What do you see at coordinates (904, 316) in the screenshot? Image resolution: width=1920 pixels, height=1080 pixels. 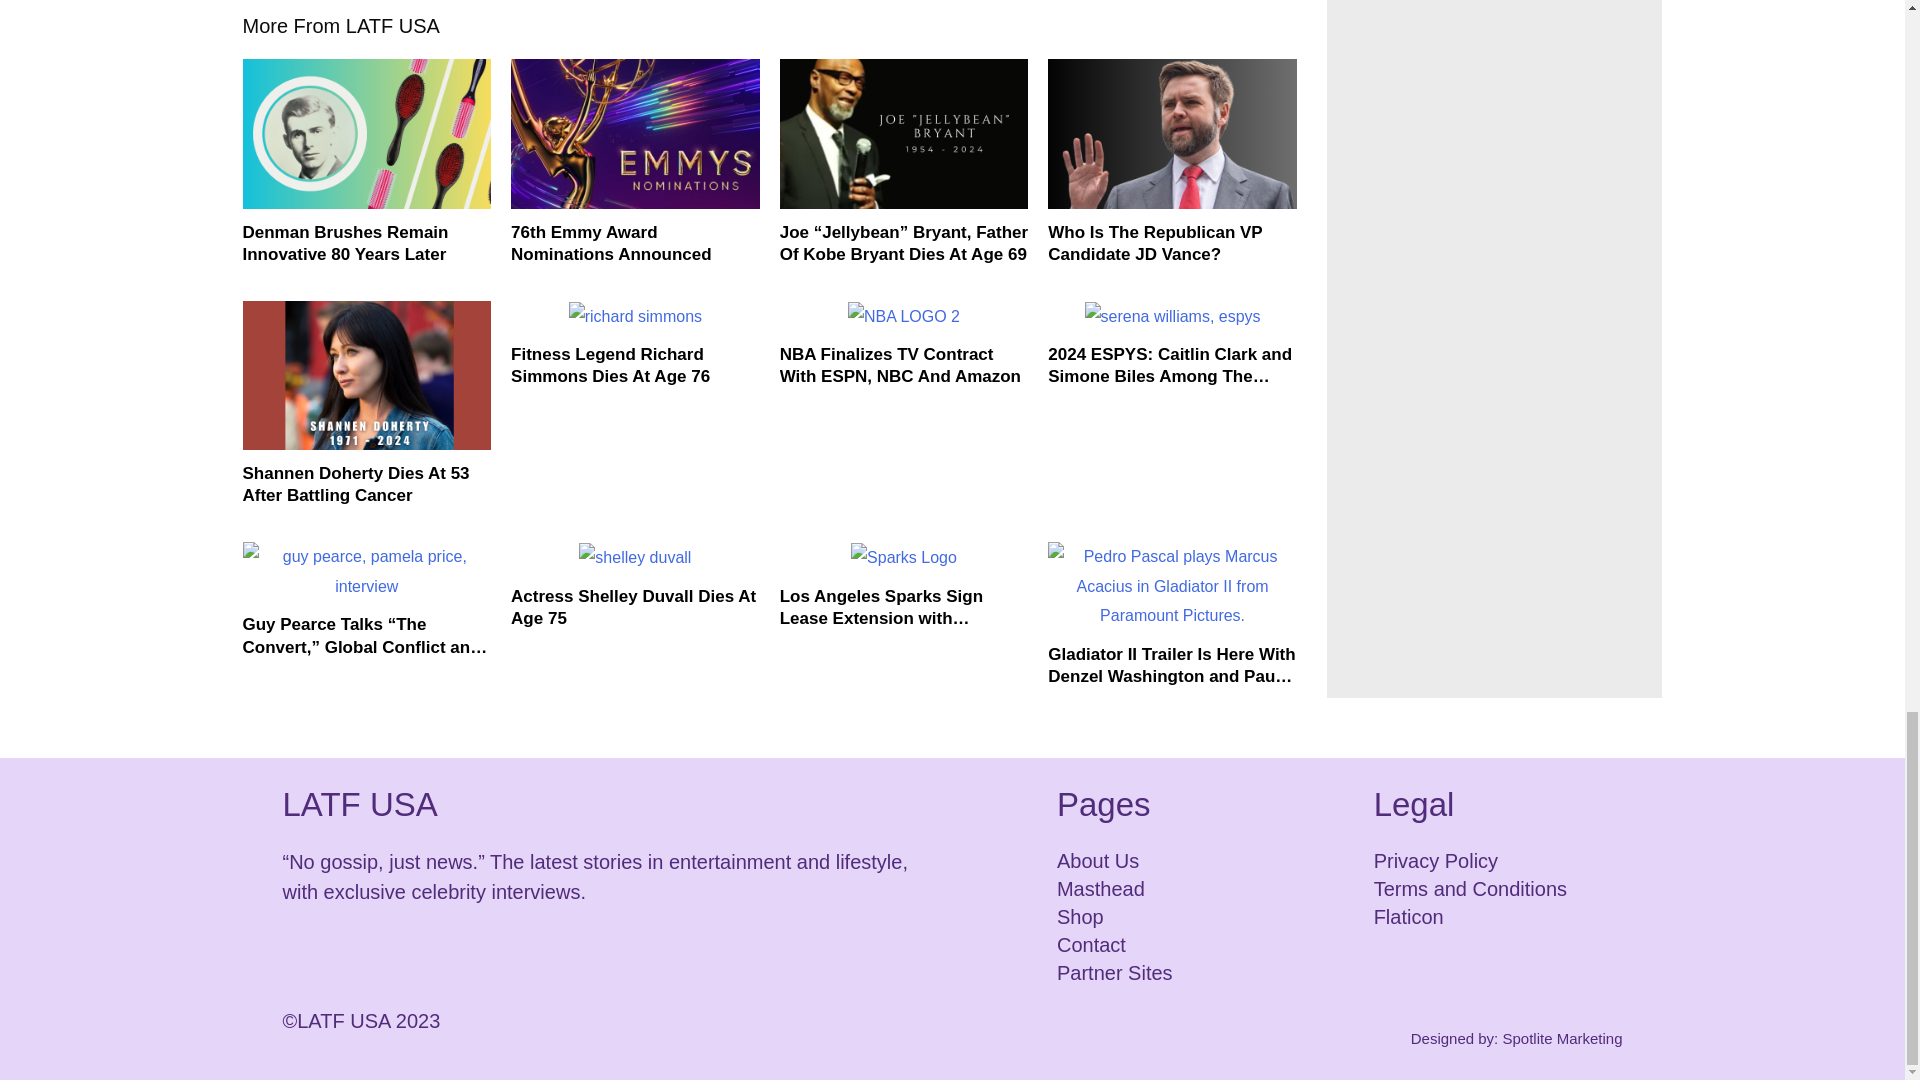 I see `NBA LOGO 2` at bounding box center [904, 316].